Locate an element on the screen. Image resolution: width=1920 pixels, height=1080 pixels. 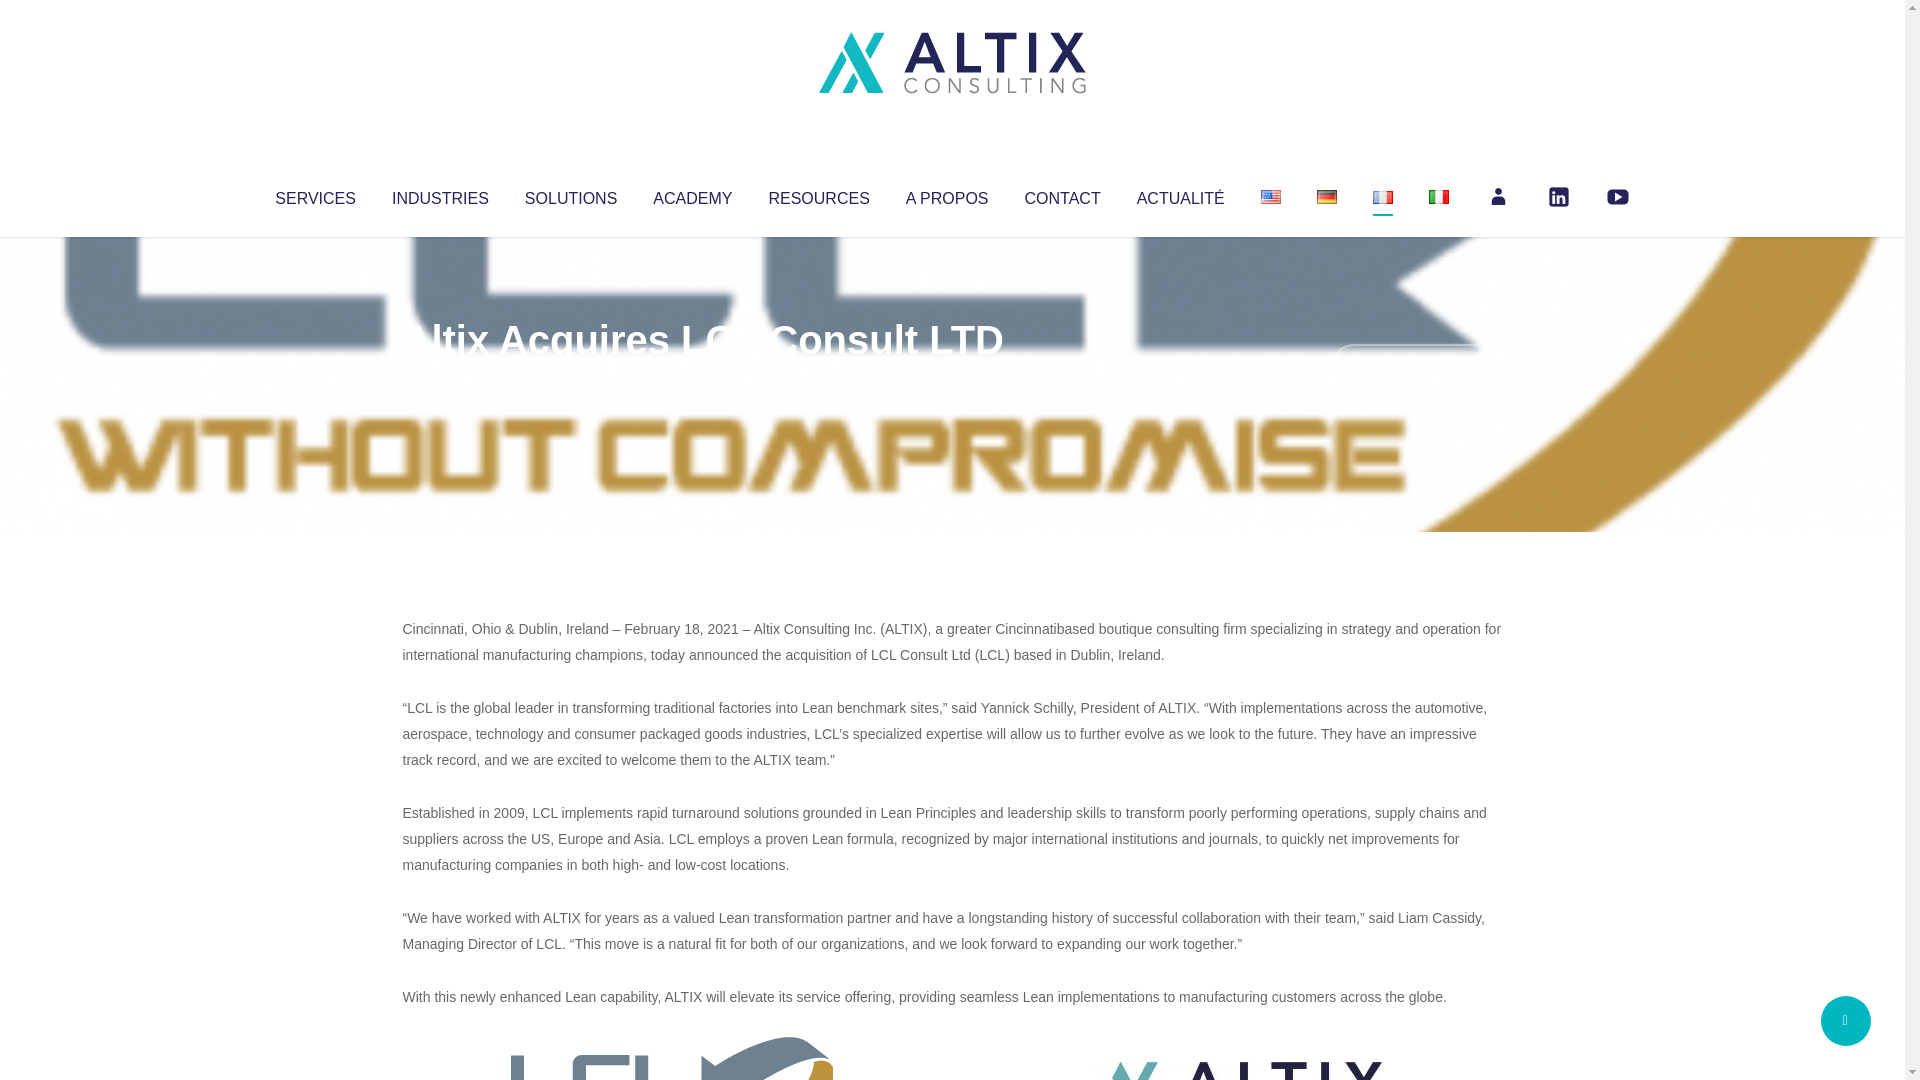
ACADEMY is located at coordinates (692, 194).